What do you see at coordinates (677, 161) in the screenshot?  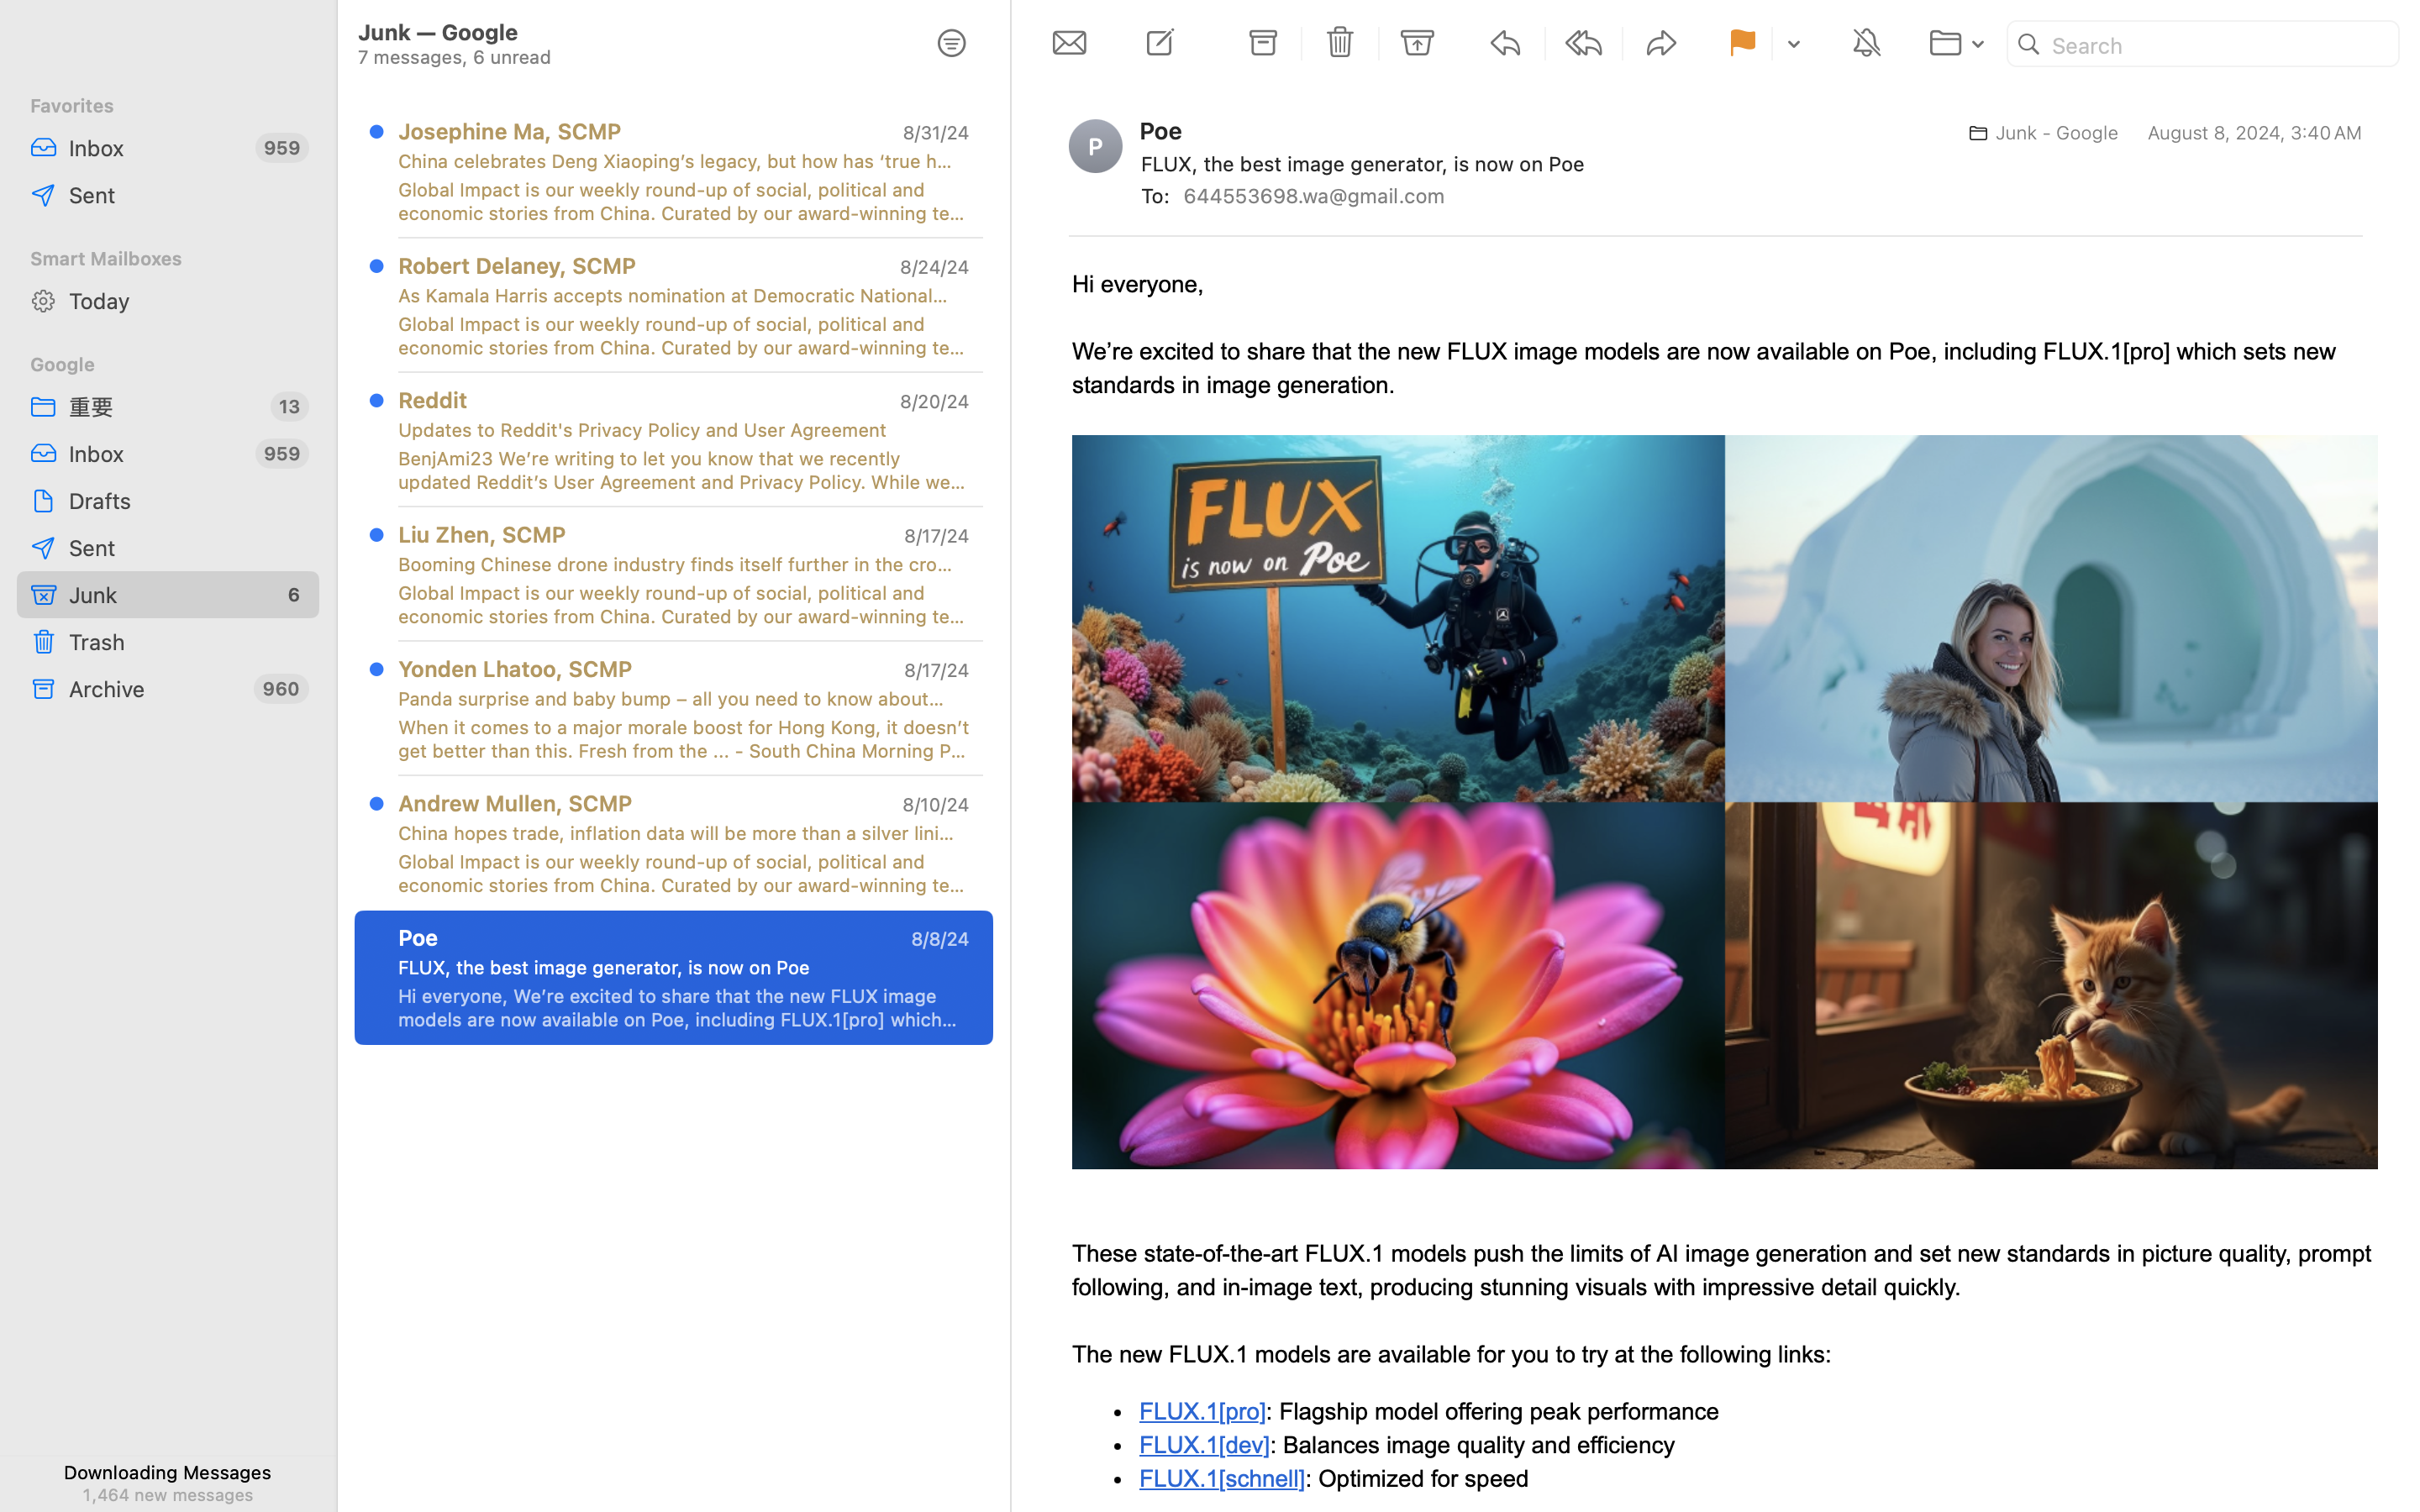 I see `China celebrates Deng Xiaoping’s legacy, but how has ‘true heir’ Xi Jinping taken up the reins?` at bounding box center [677, 161].